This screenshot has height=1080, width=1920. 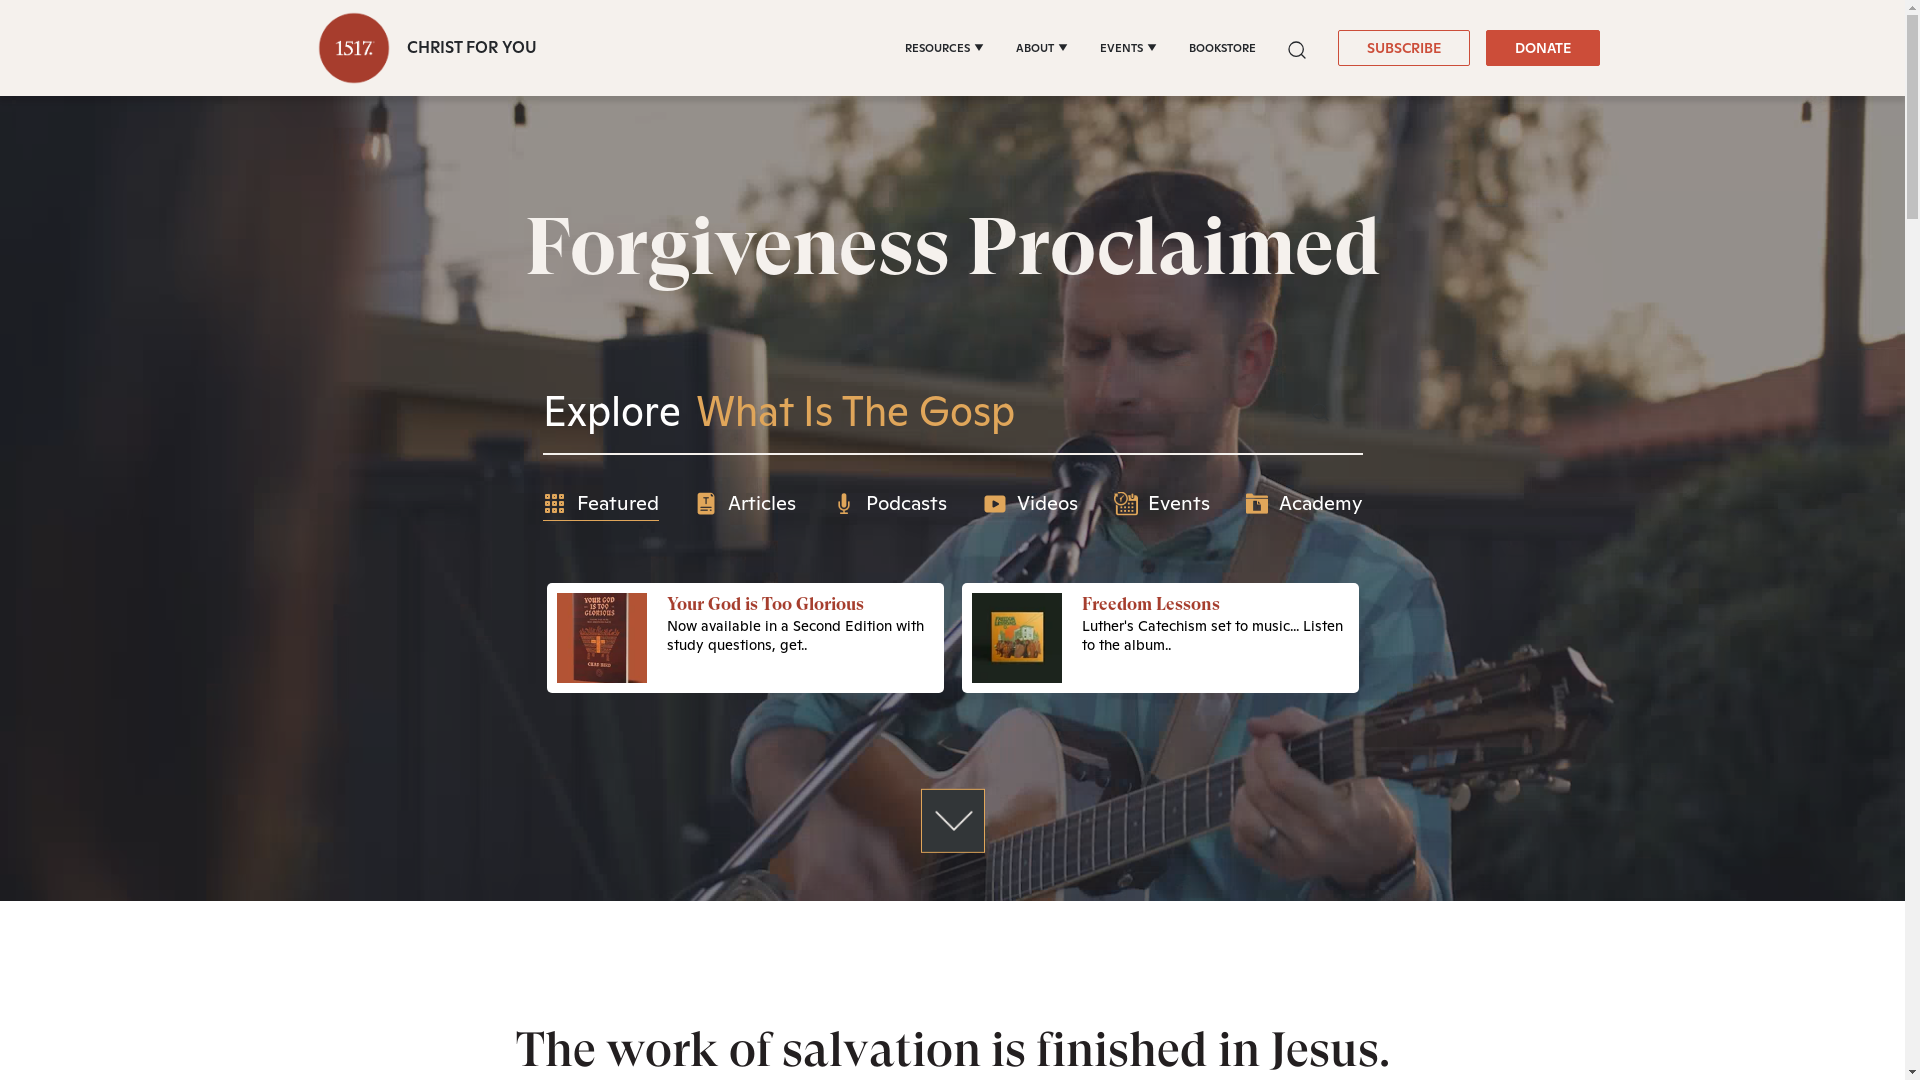 What do you see at coordinates (943, 48) in the screenshot?
I see `RESOURCES` at bounding box center [943, 48].